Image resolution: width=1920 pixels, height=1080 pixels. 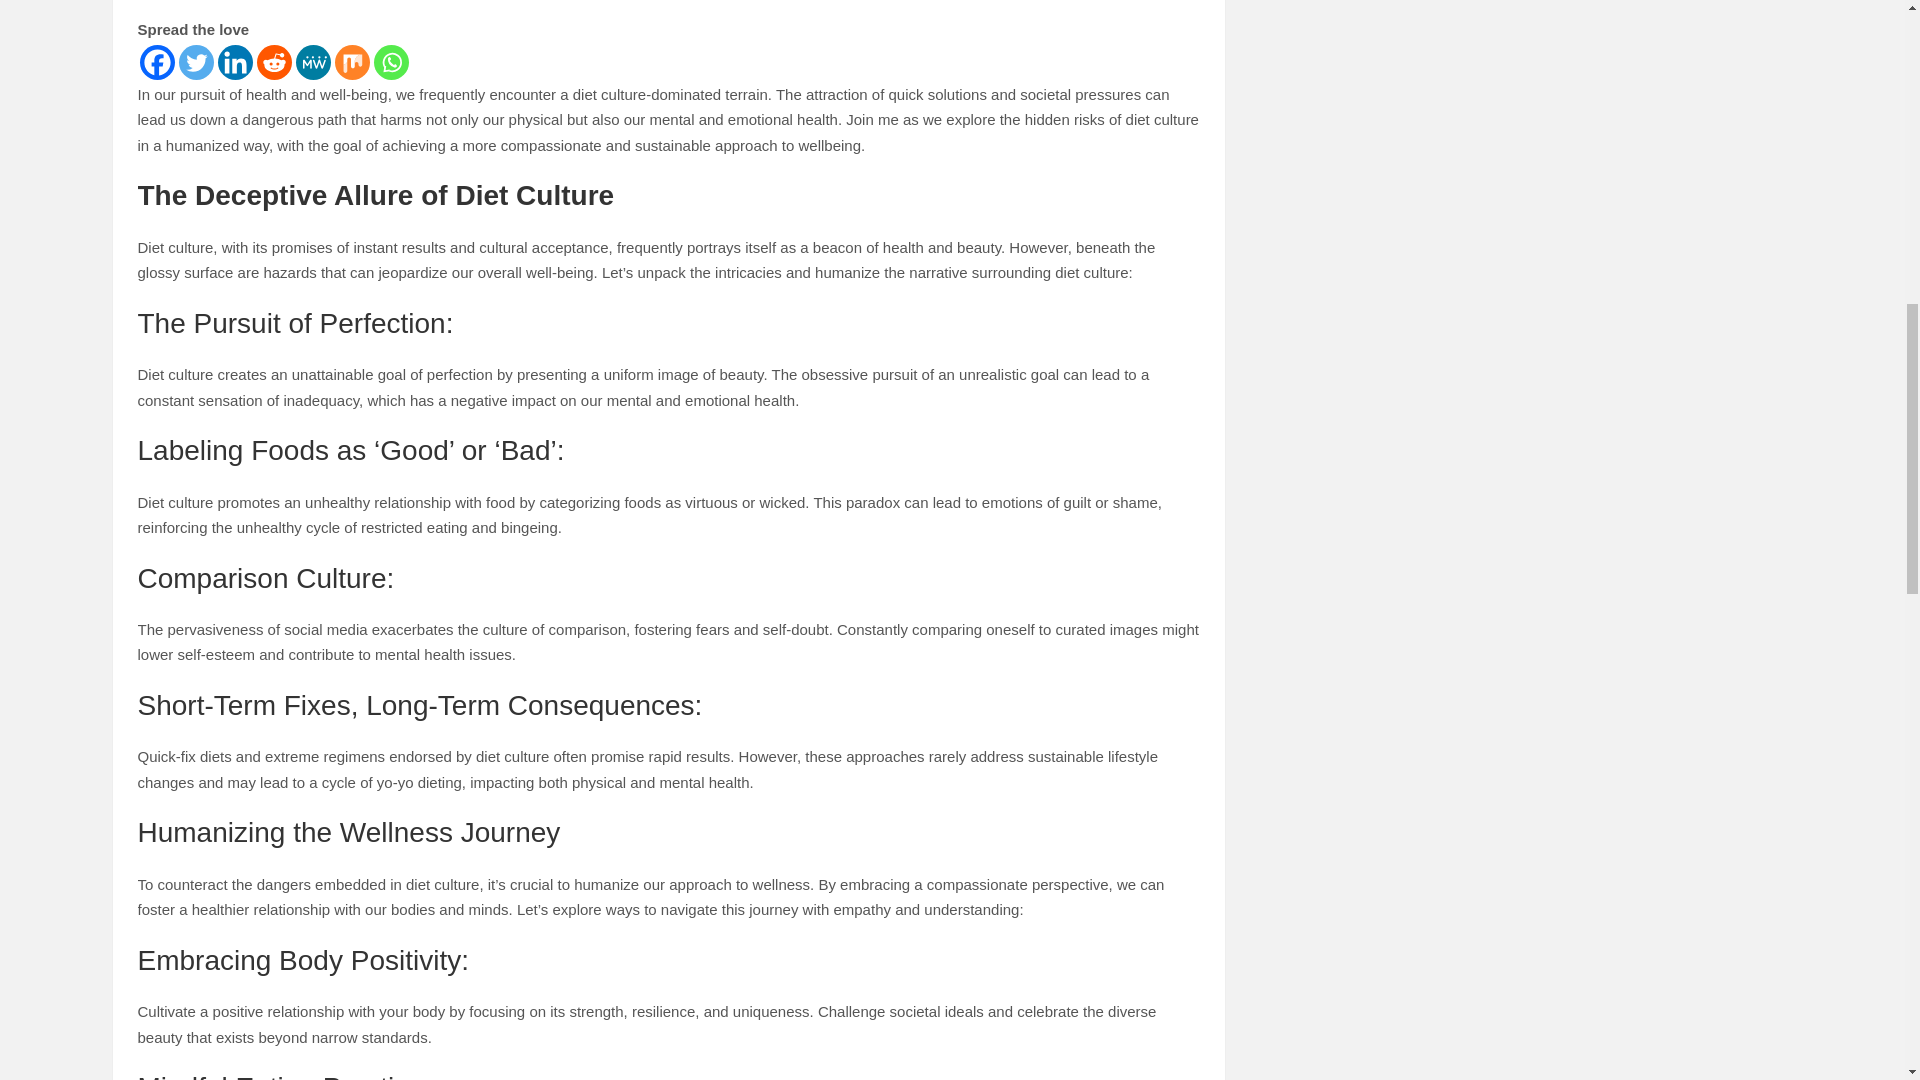 I want to click on Mix, so click(x=351, y=62).